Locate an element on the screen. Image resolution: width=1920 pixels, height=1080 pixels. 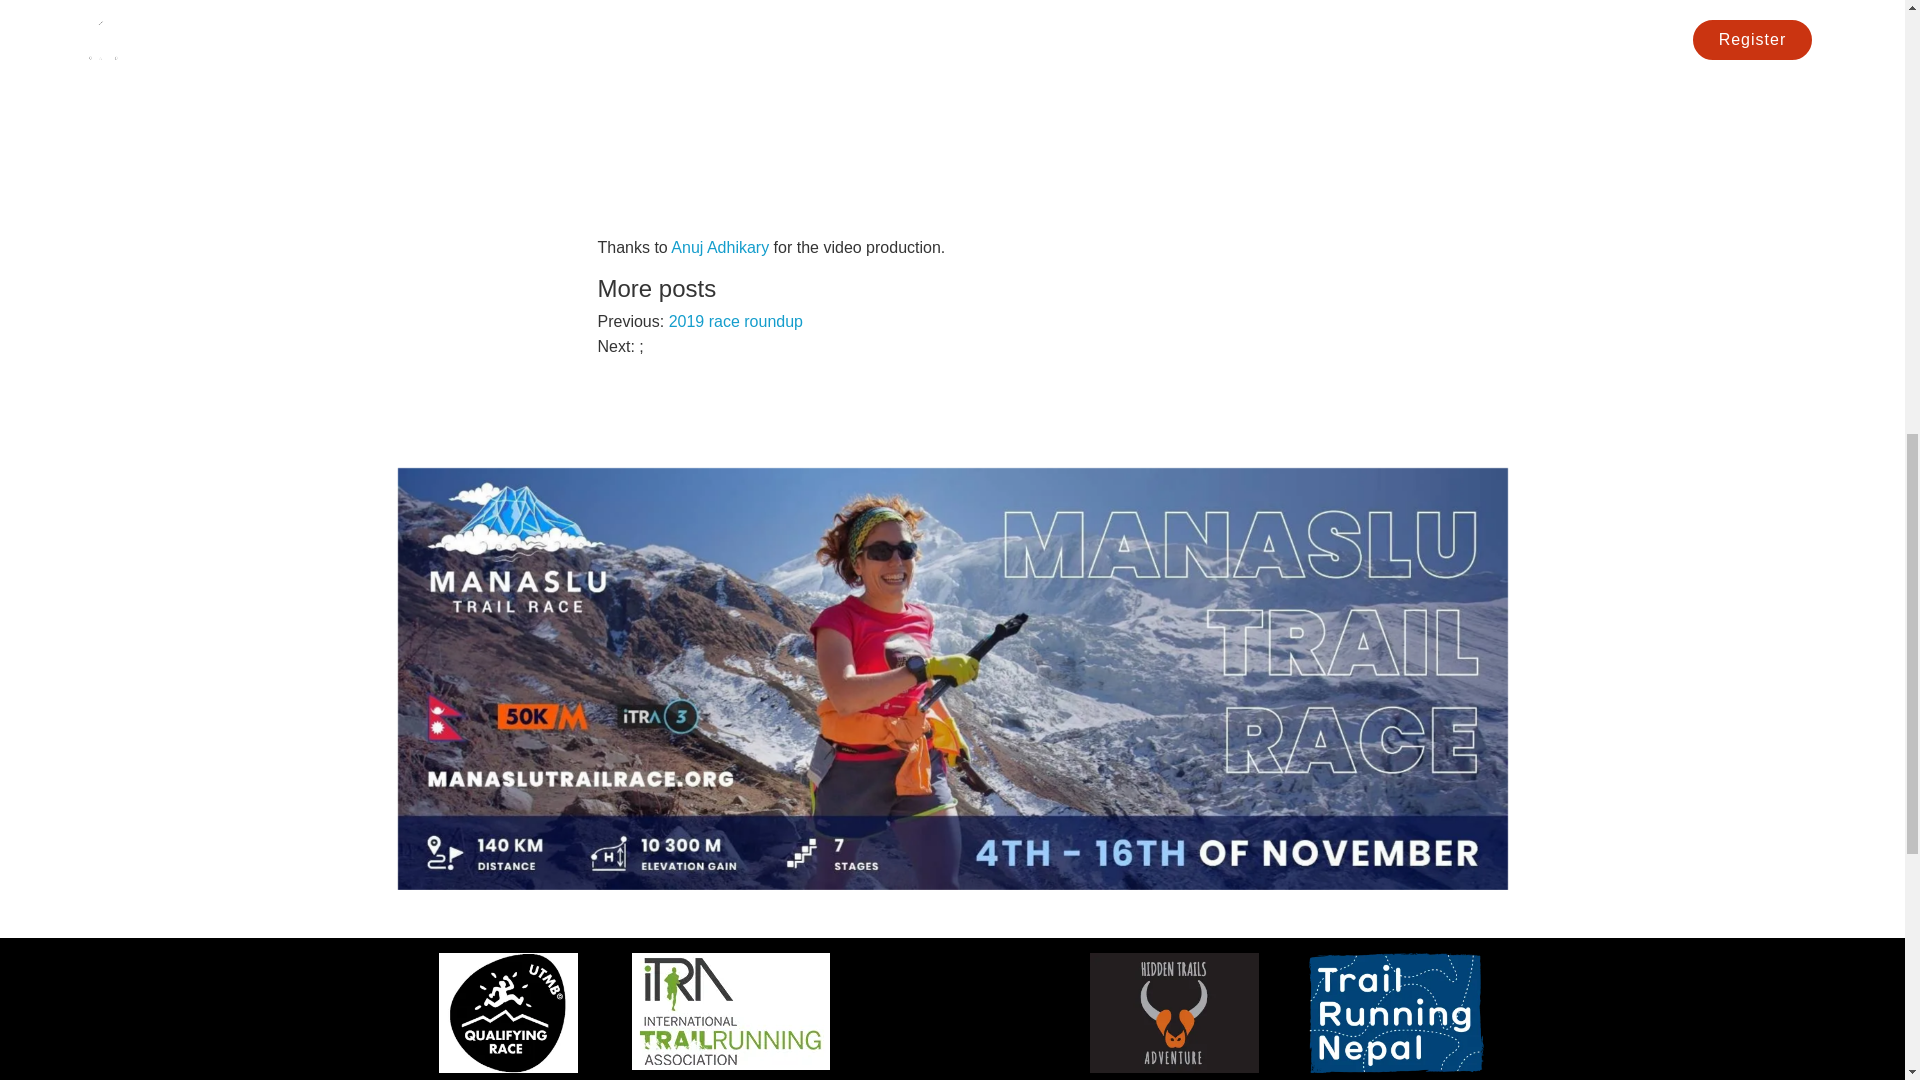
Anuj Adhikary is located at coordinates (720, 246).